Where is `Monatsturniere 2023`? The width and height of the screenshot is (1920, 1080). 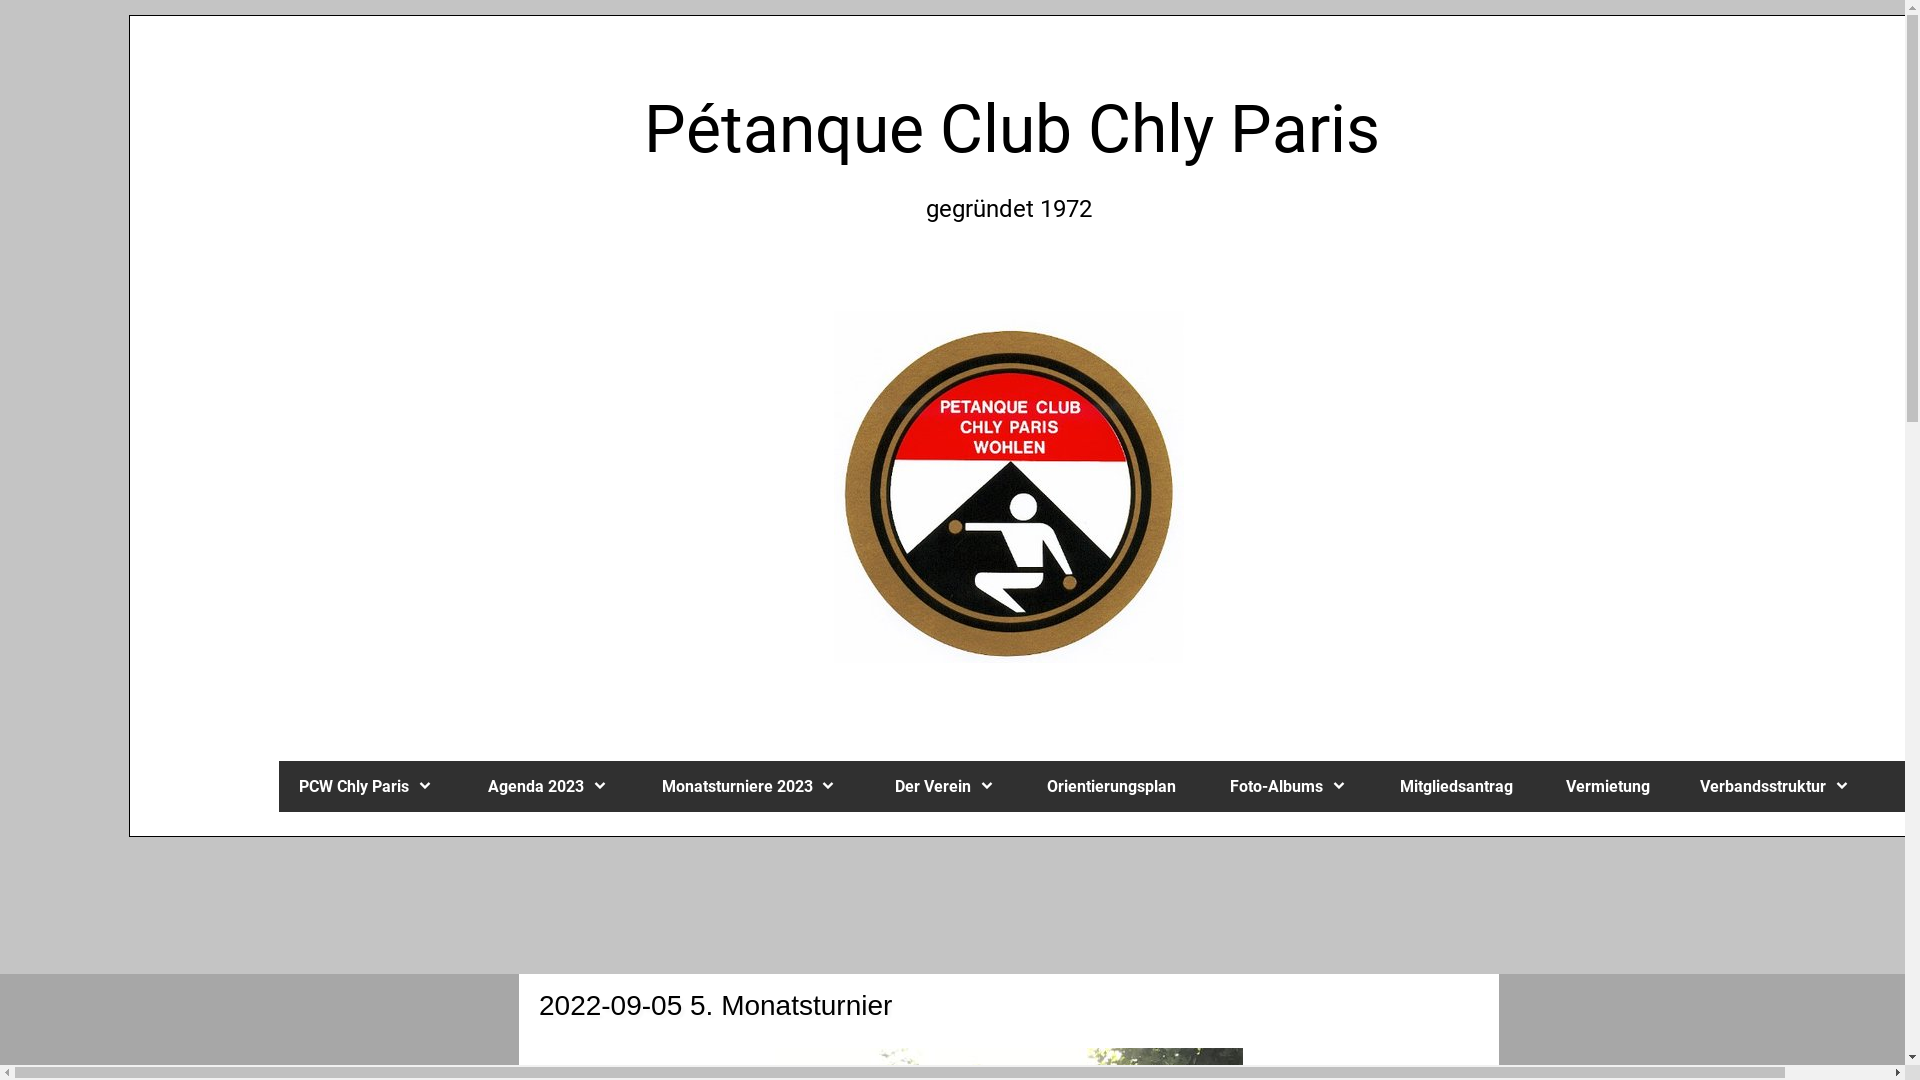 Monatsturniere 2023 is located at coordinates (758, 786).